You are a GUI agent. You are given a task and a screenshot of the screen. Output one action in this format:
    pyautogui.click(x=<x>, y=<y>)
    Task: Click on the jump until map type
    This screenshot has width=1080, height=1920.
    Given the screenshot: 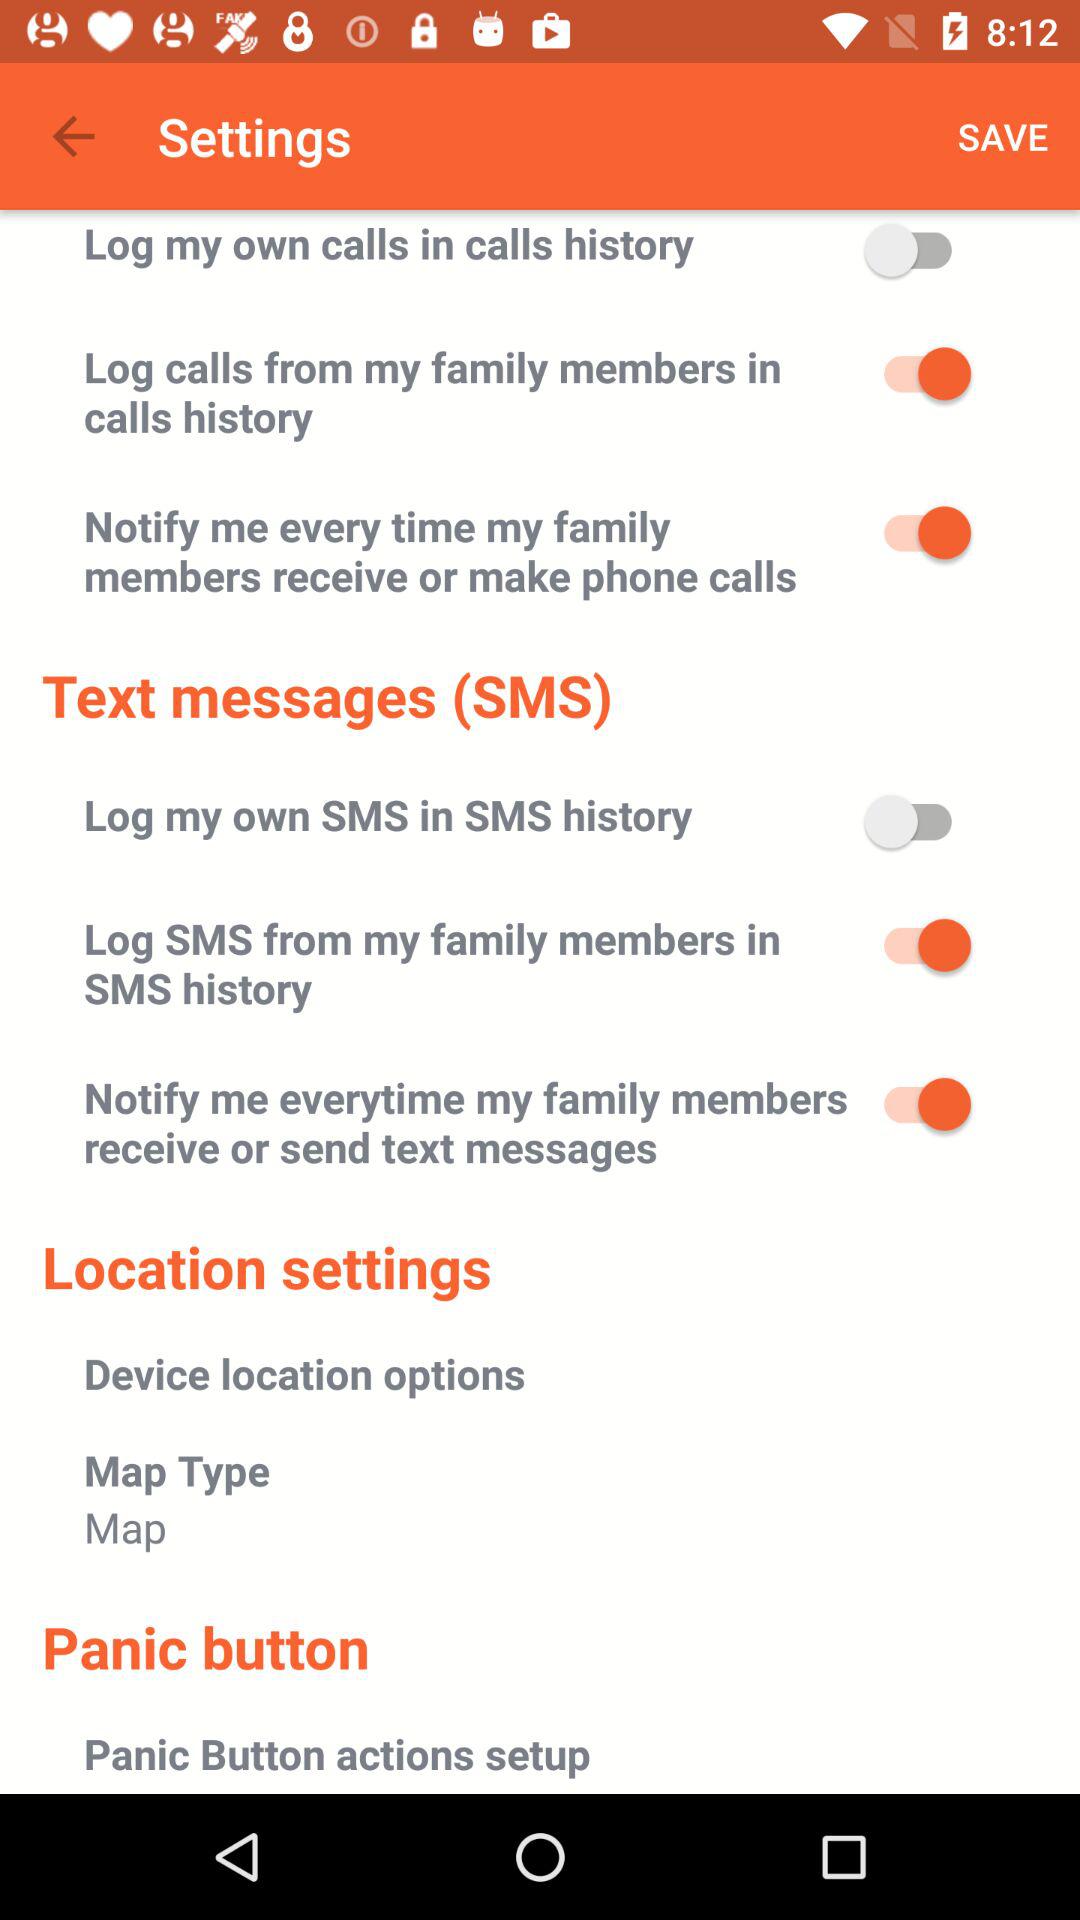 What is the action you would take?
    pyautogui.click(x=177, y=1470)
    